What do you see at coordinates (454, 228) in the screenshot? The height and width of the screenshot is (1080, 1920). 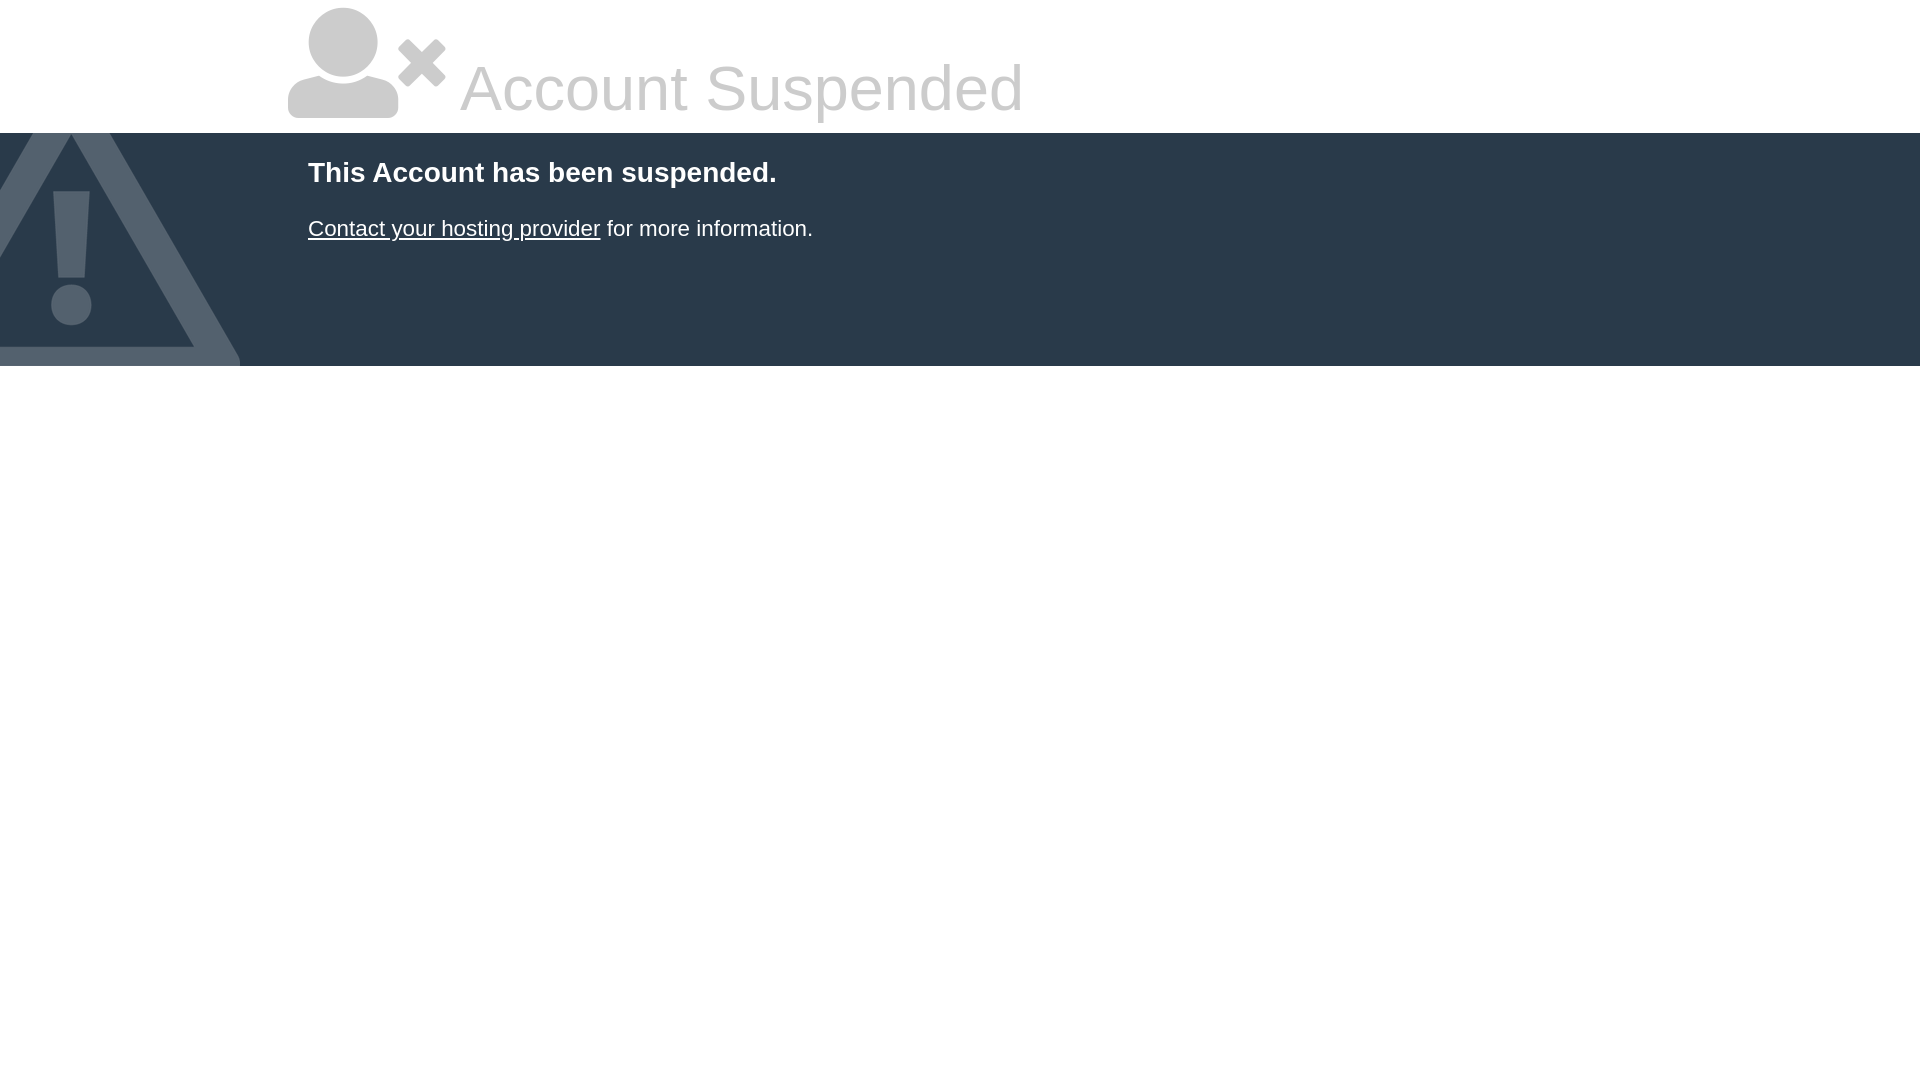 I see `Contact your hosting provider` at bounding box center [454, 228].